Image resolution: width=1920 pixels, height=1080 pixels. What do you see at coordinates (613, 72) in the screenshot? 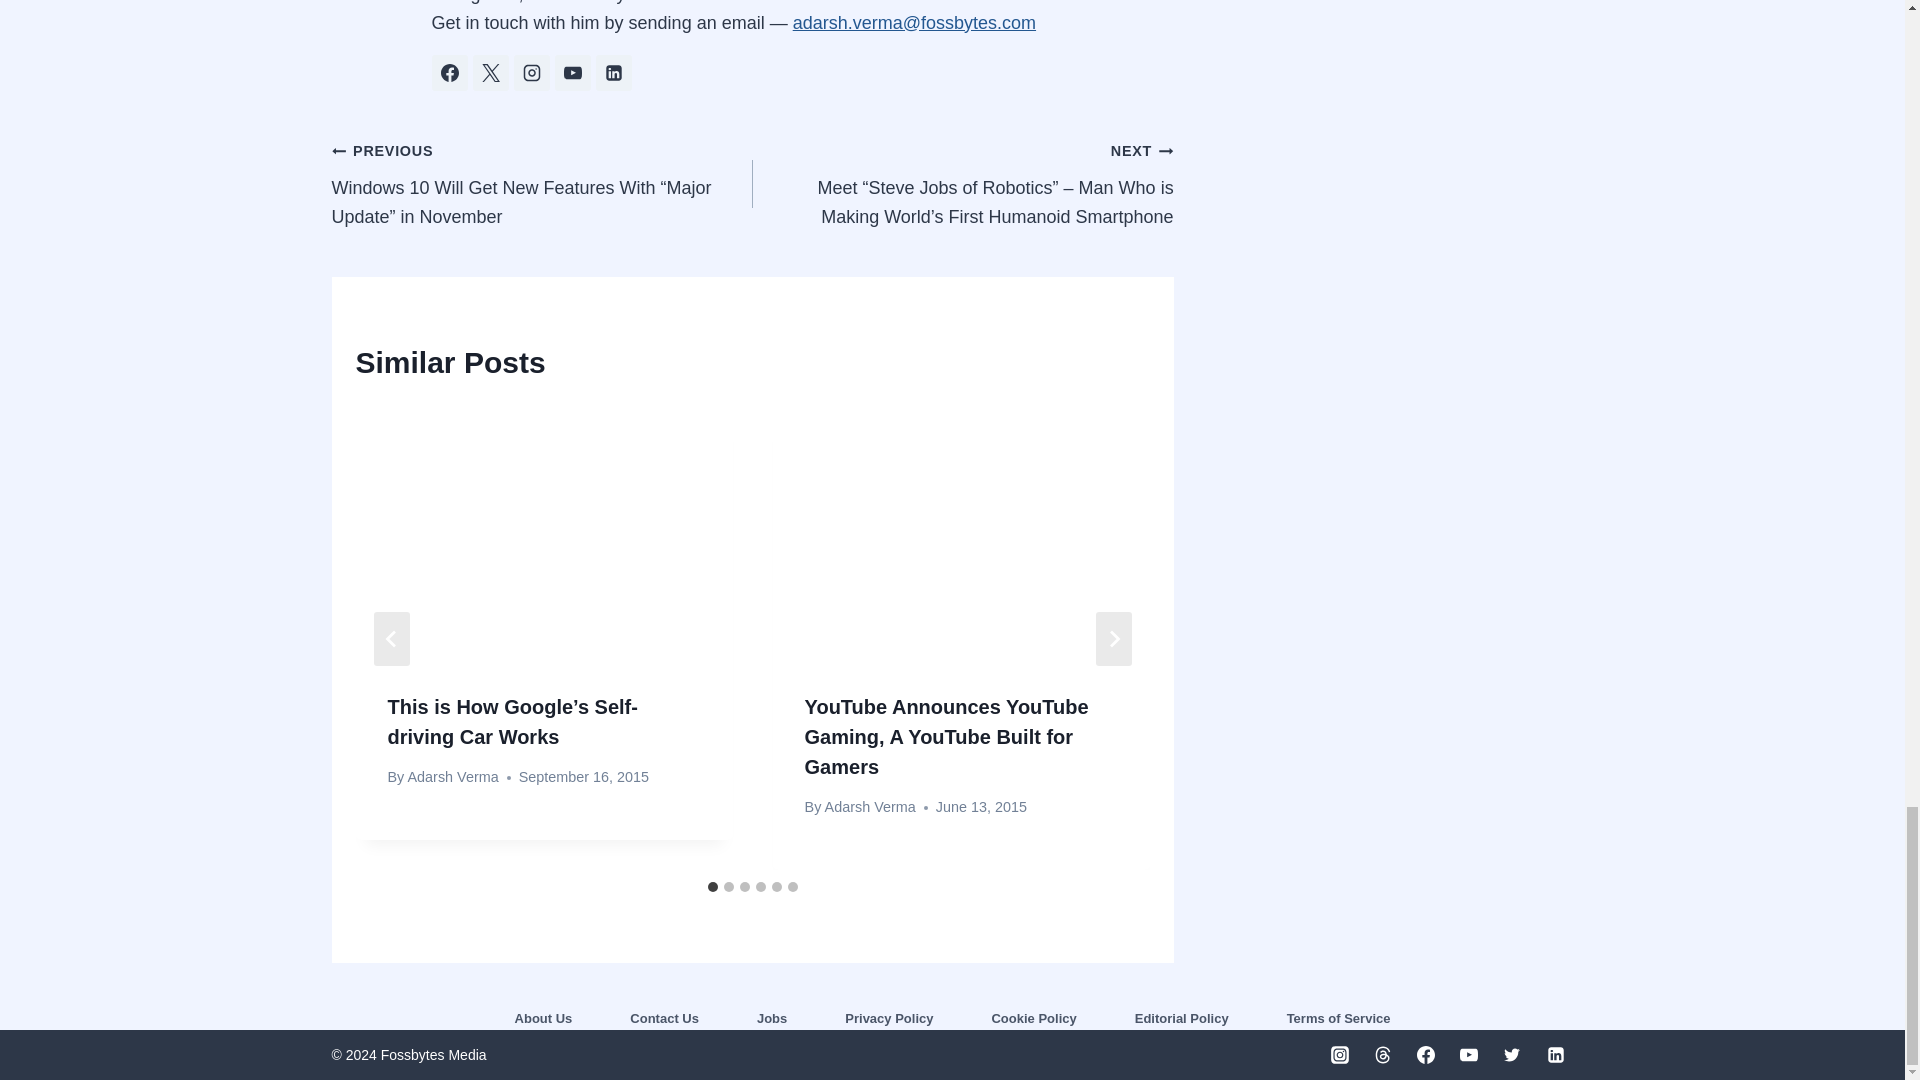
I see `Follow Adarsh Verma on Linkedin` at bounding box center [613, 72].